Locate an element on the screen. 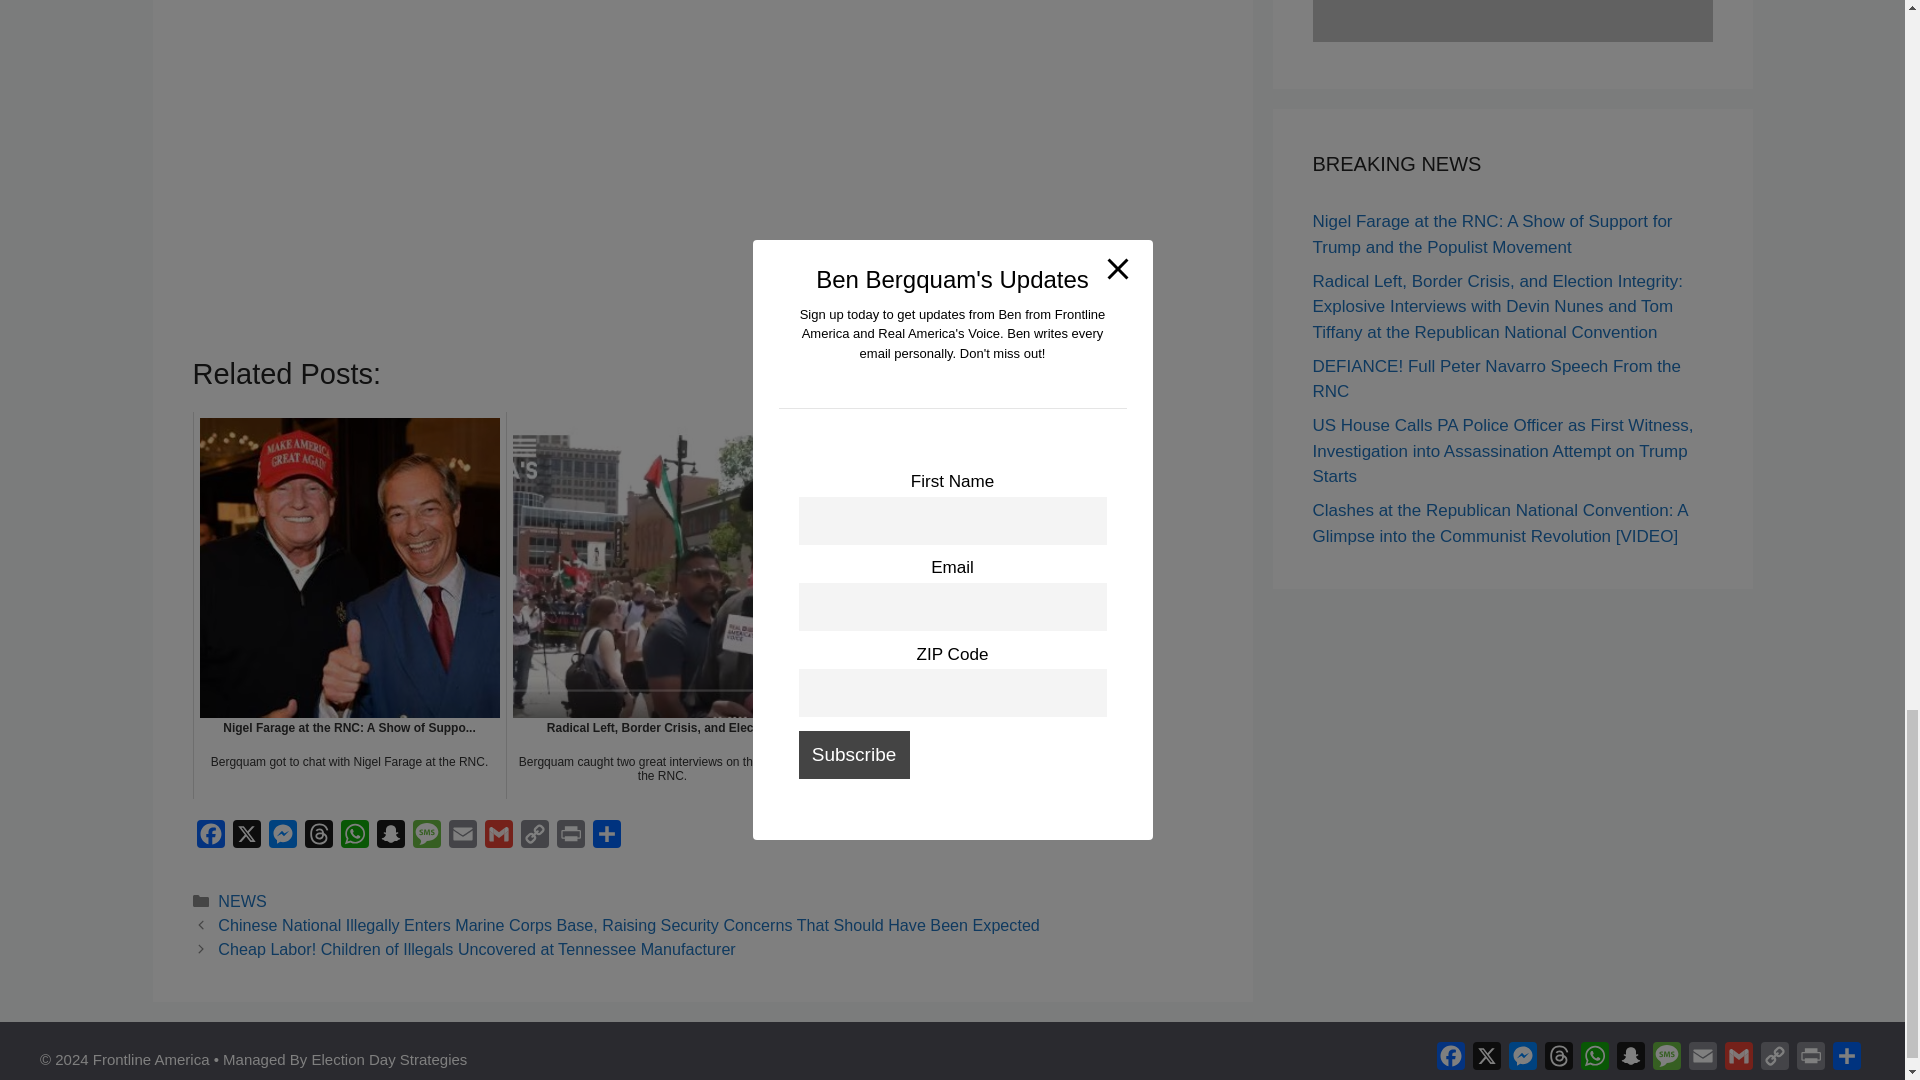 The height and width of the screenshot is (1080, 1920). Copy Link is located at coordinates (534, 838).